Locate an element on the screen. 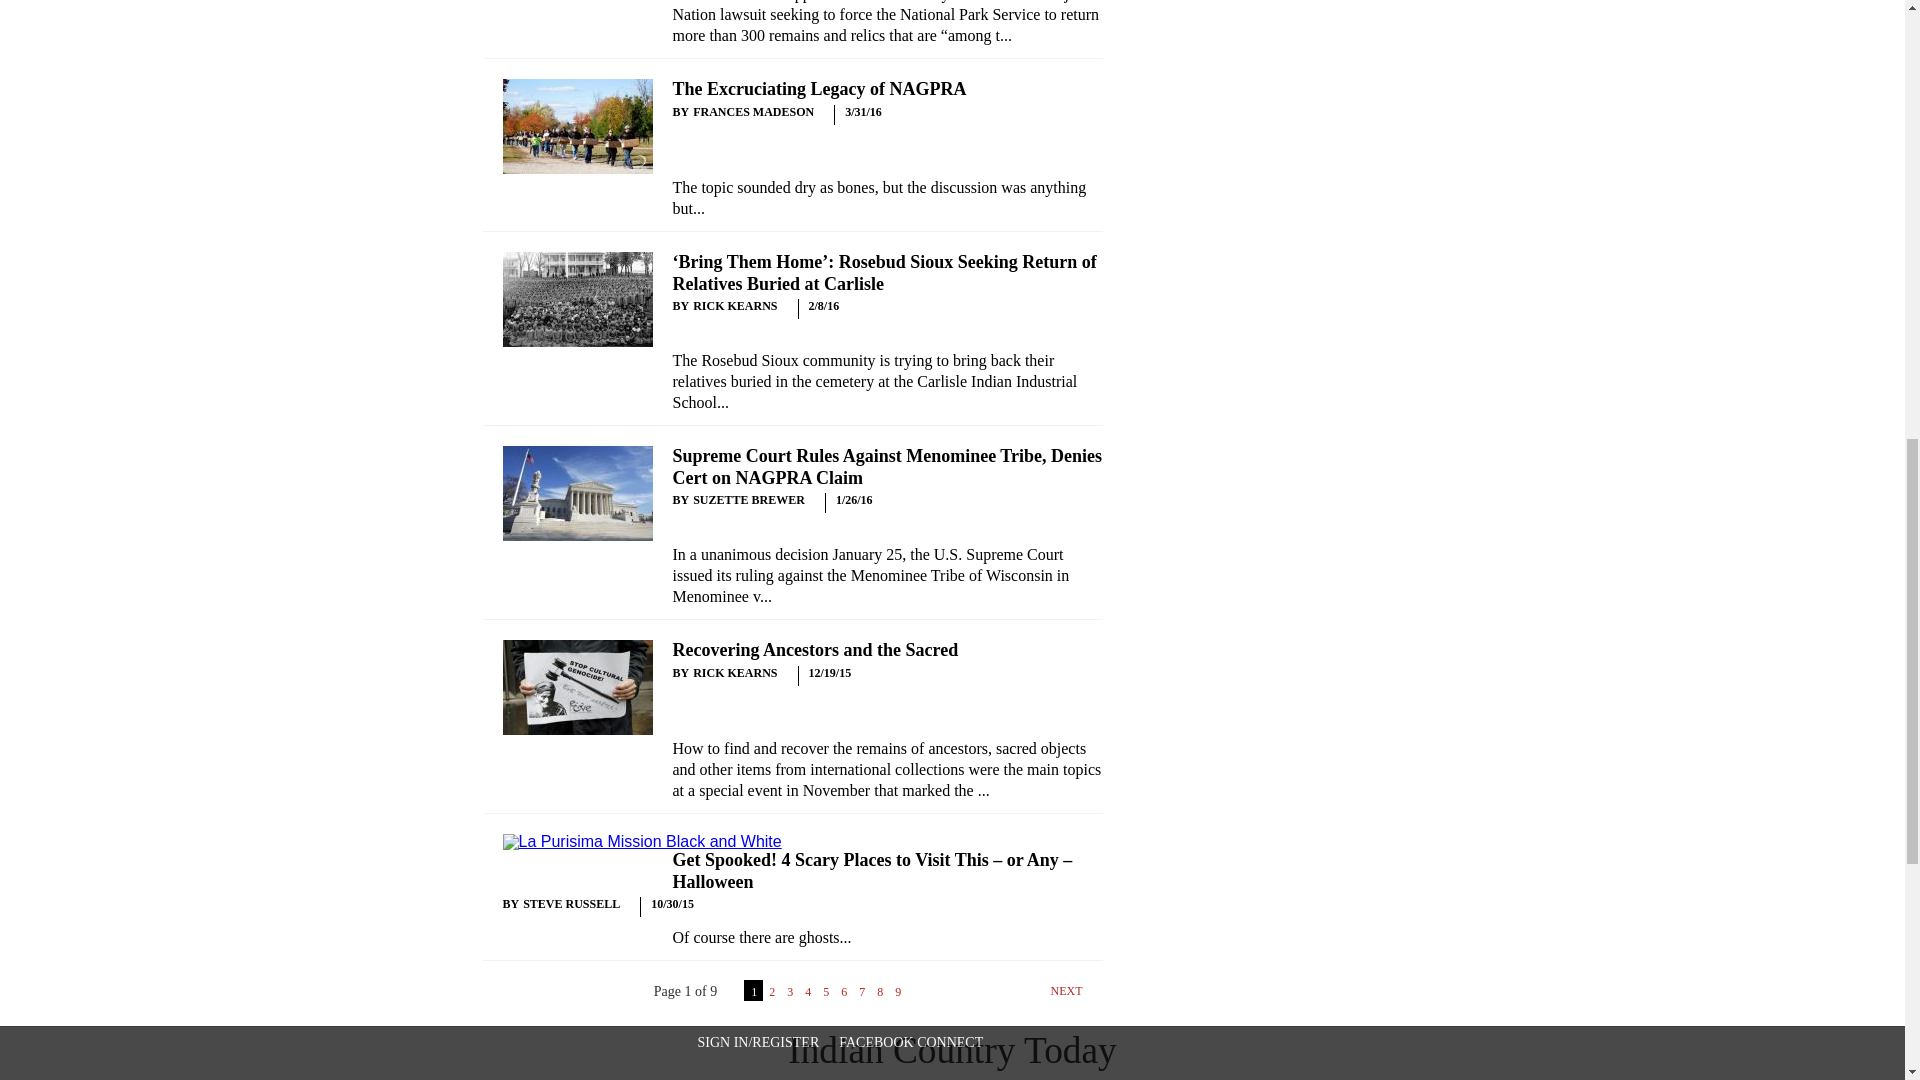 The image size is (1920, 1080). Go to last page is located at coordinates (950, 997).